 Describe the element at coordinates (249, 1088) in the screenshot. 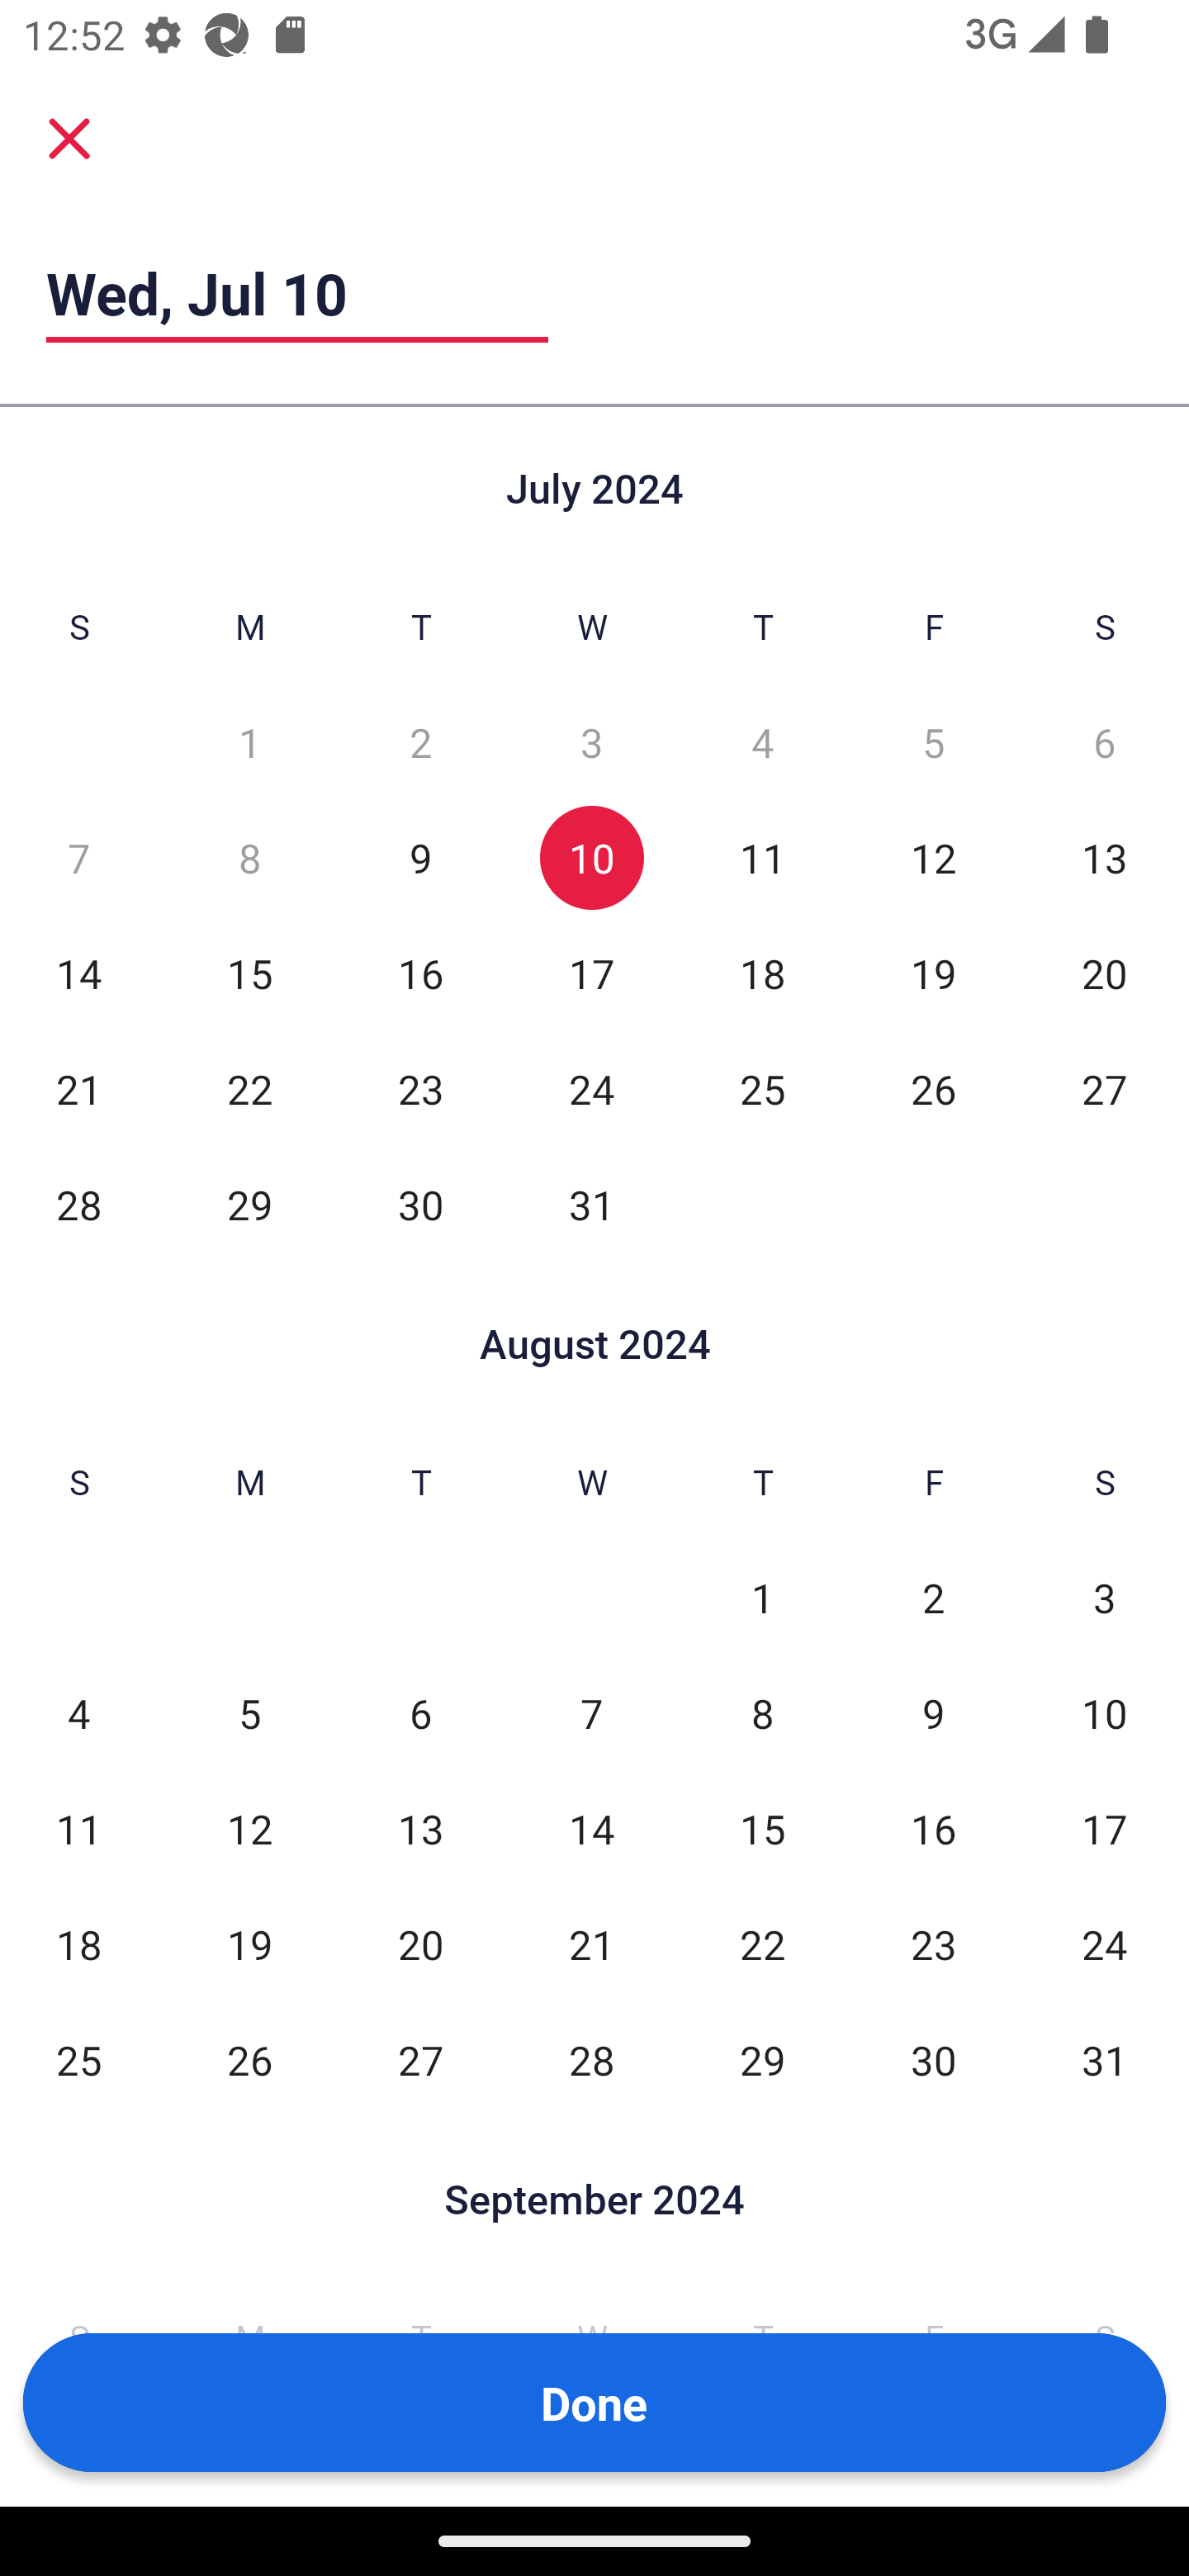

I see `22 Mon, Jul 22, Not Selected` at that location.